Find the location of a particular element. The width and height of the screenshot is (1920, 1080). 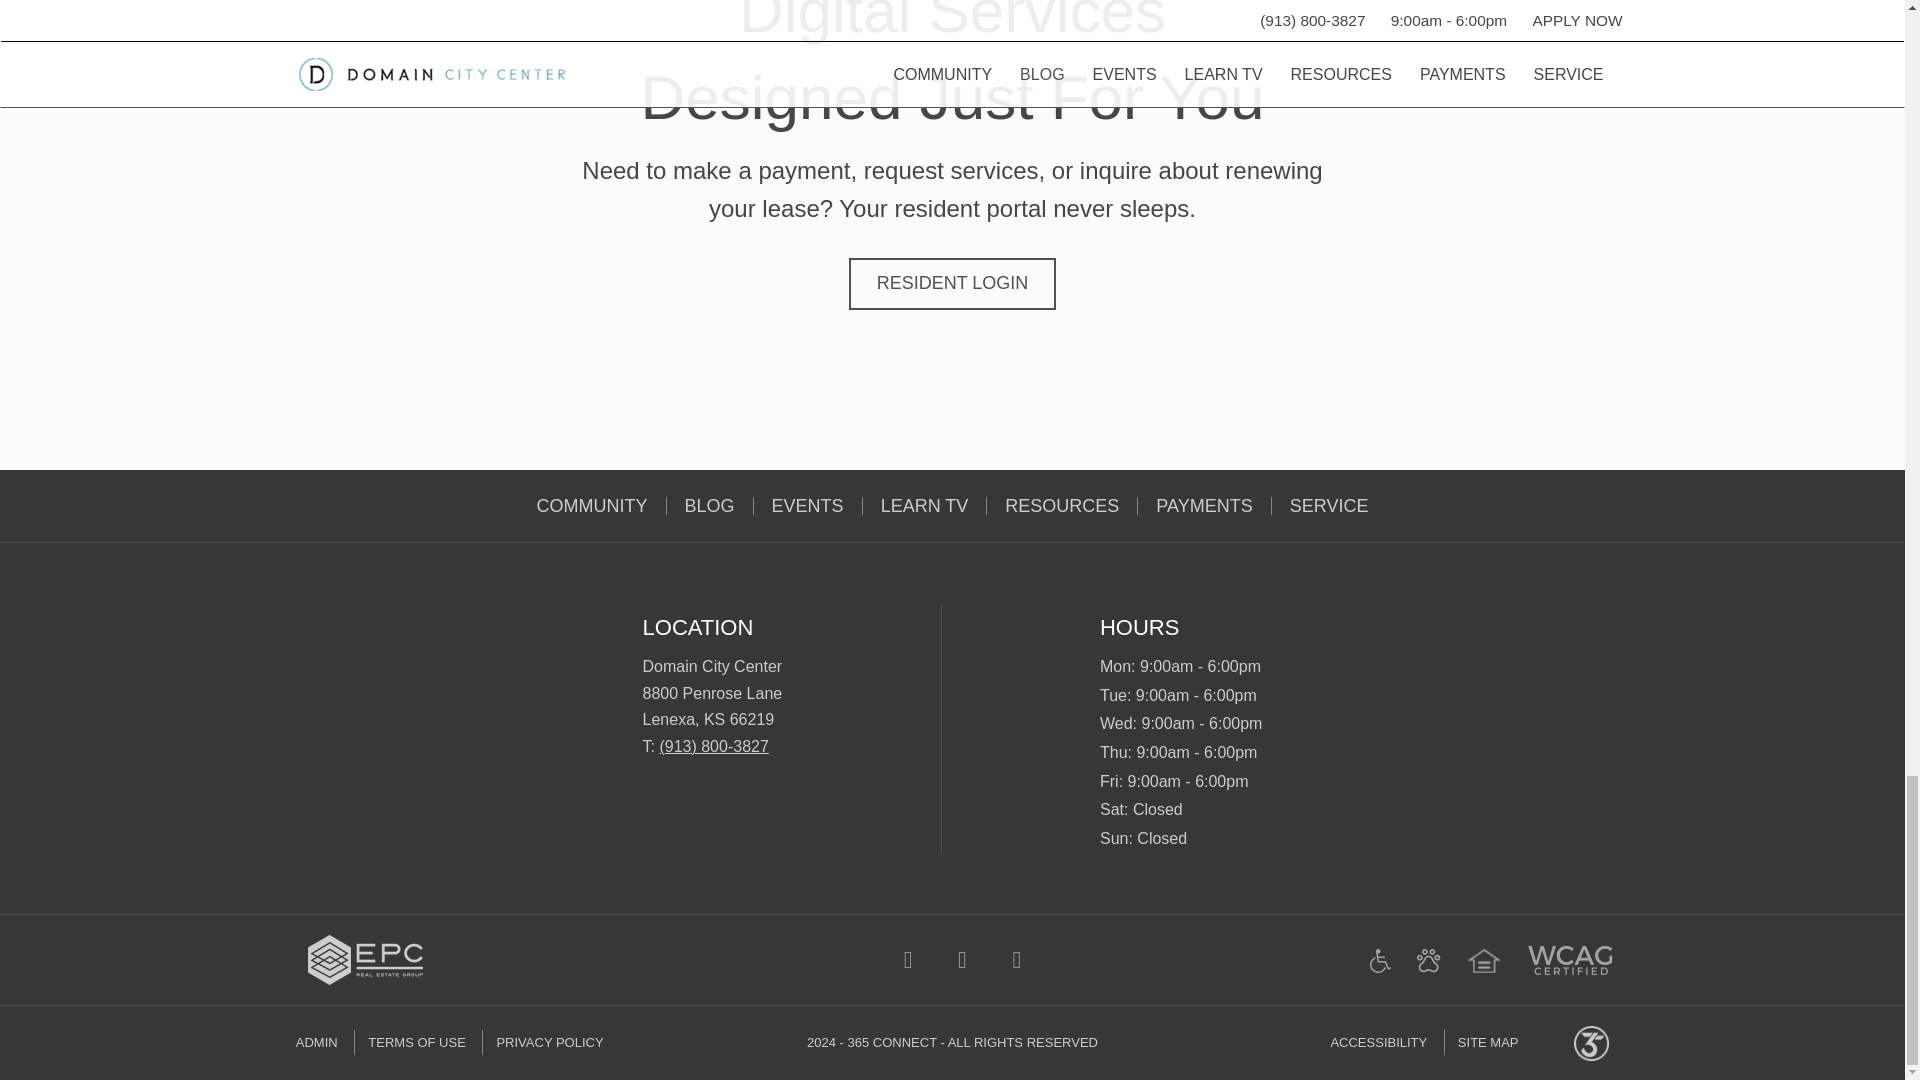

RESOURCES is located at coordinates (1062, 506).